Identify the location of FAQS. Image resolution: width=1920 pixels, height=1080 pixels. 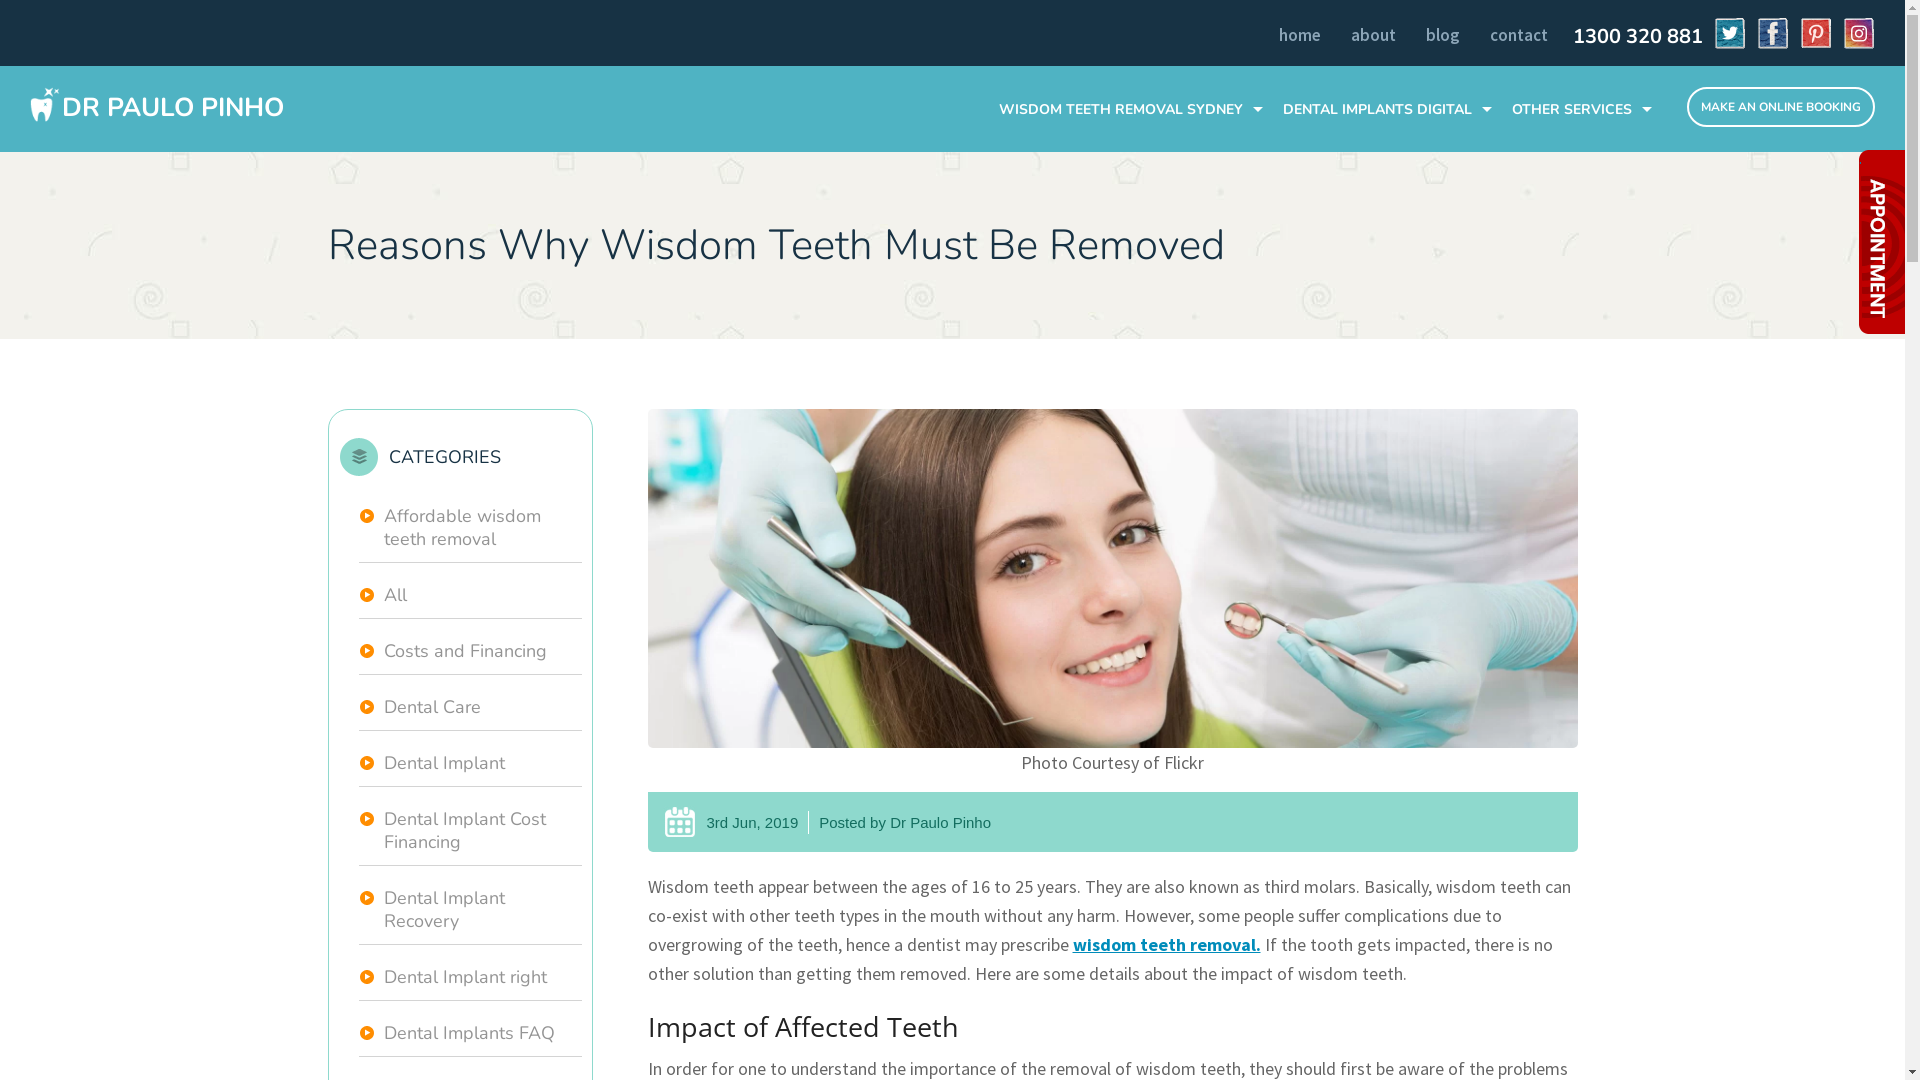
(1136, 220).